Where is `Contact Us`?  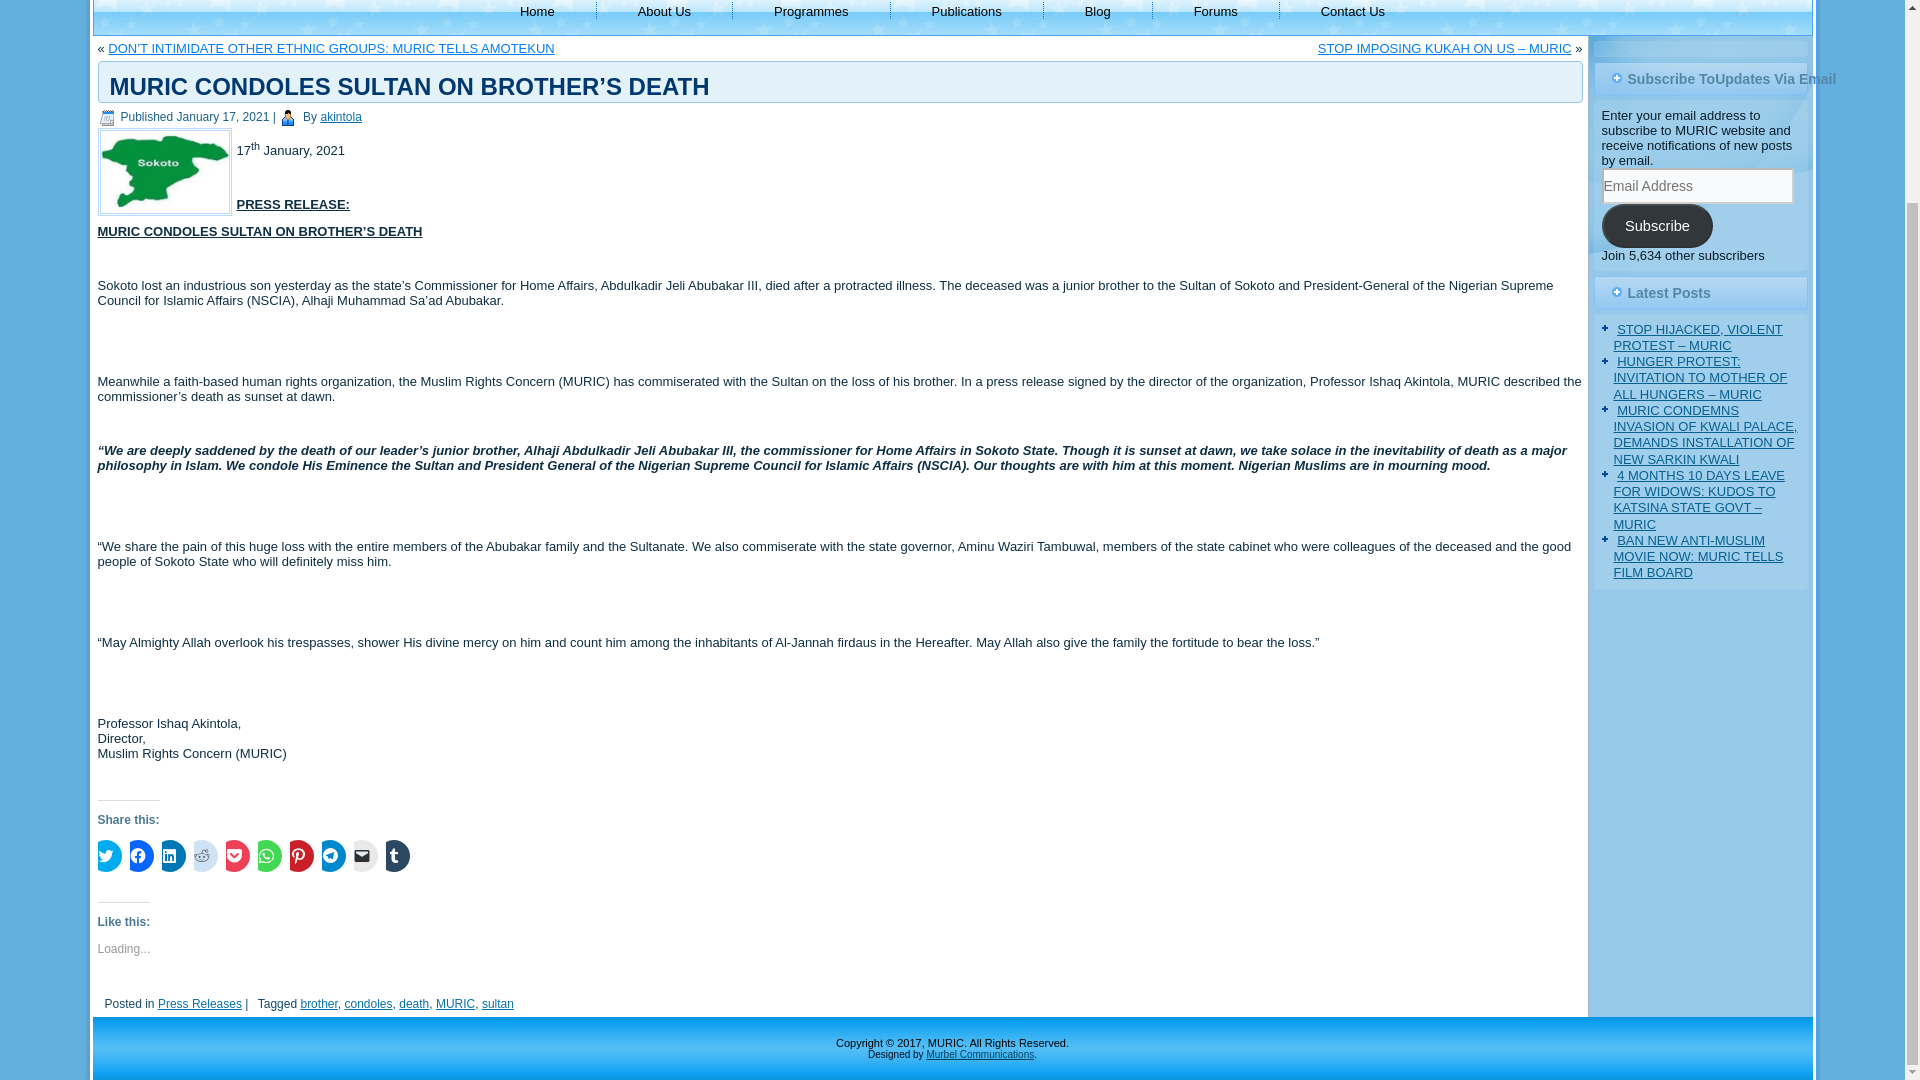
Contact Us is located at coordinates (1353, 14).